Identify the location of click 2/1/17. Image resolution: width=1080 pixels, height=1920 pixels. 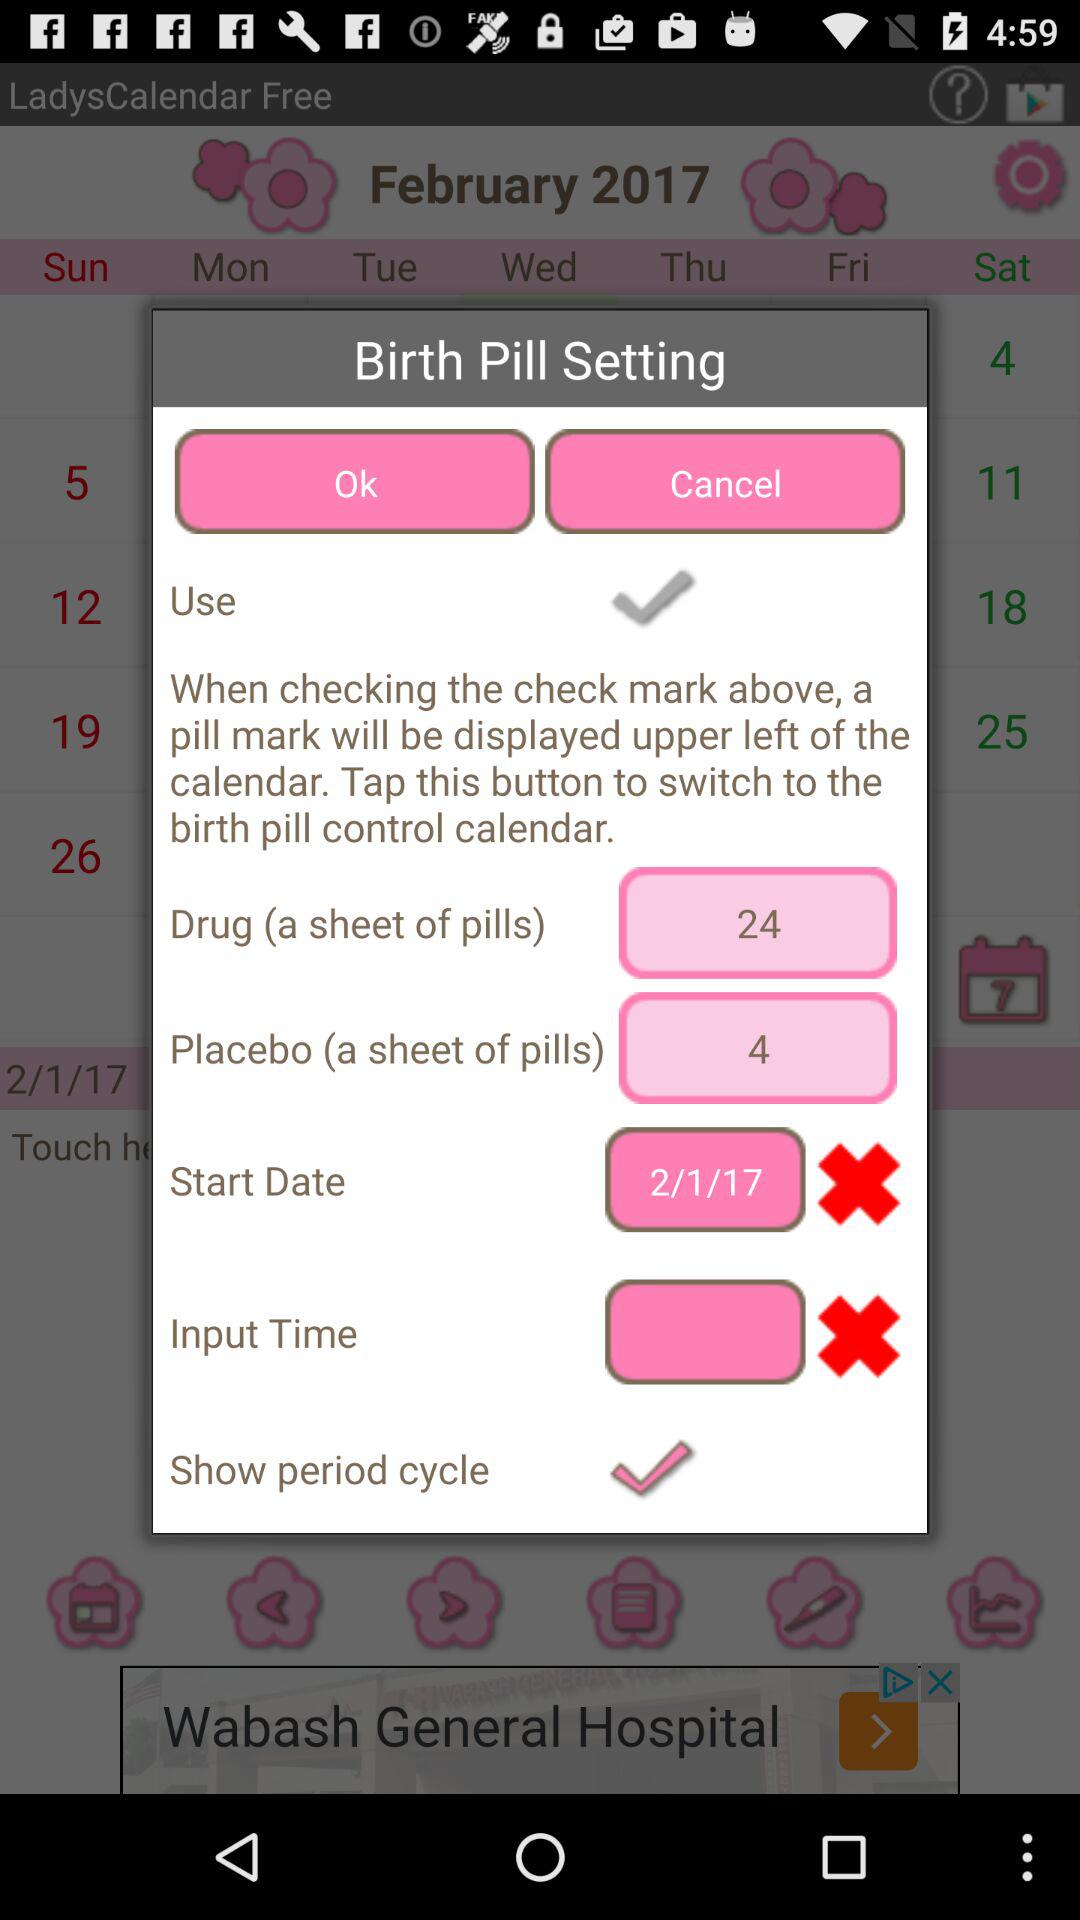
(705, 1180).